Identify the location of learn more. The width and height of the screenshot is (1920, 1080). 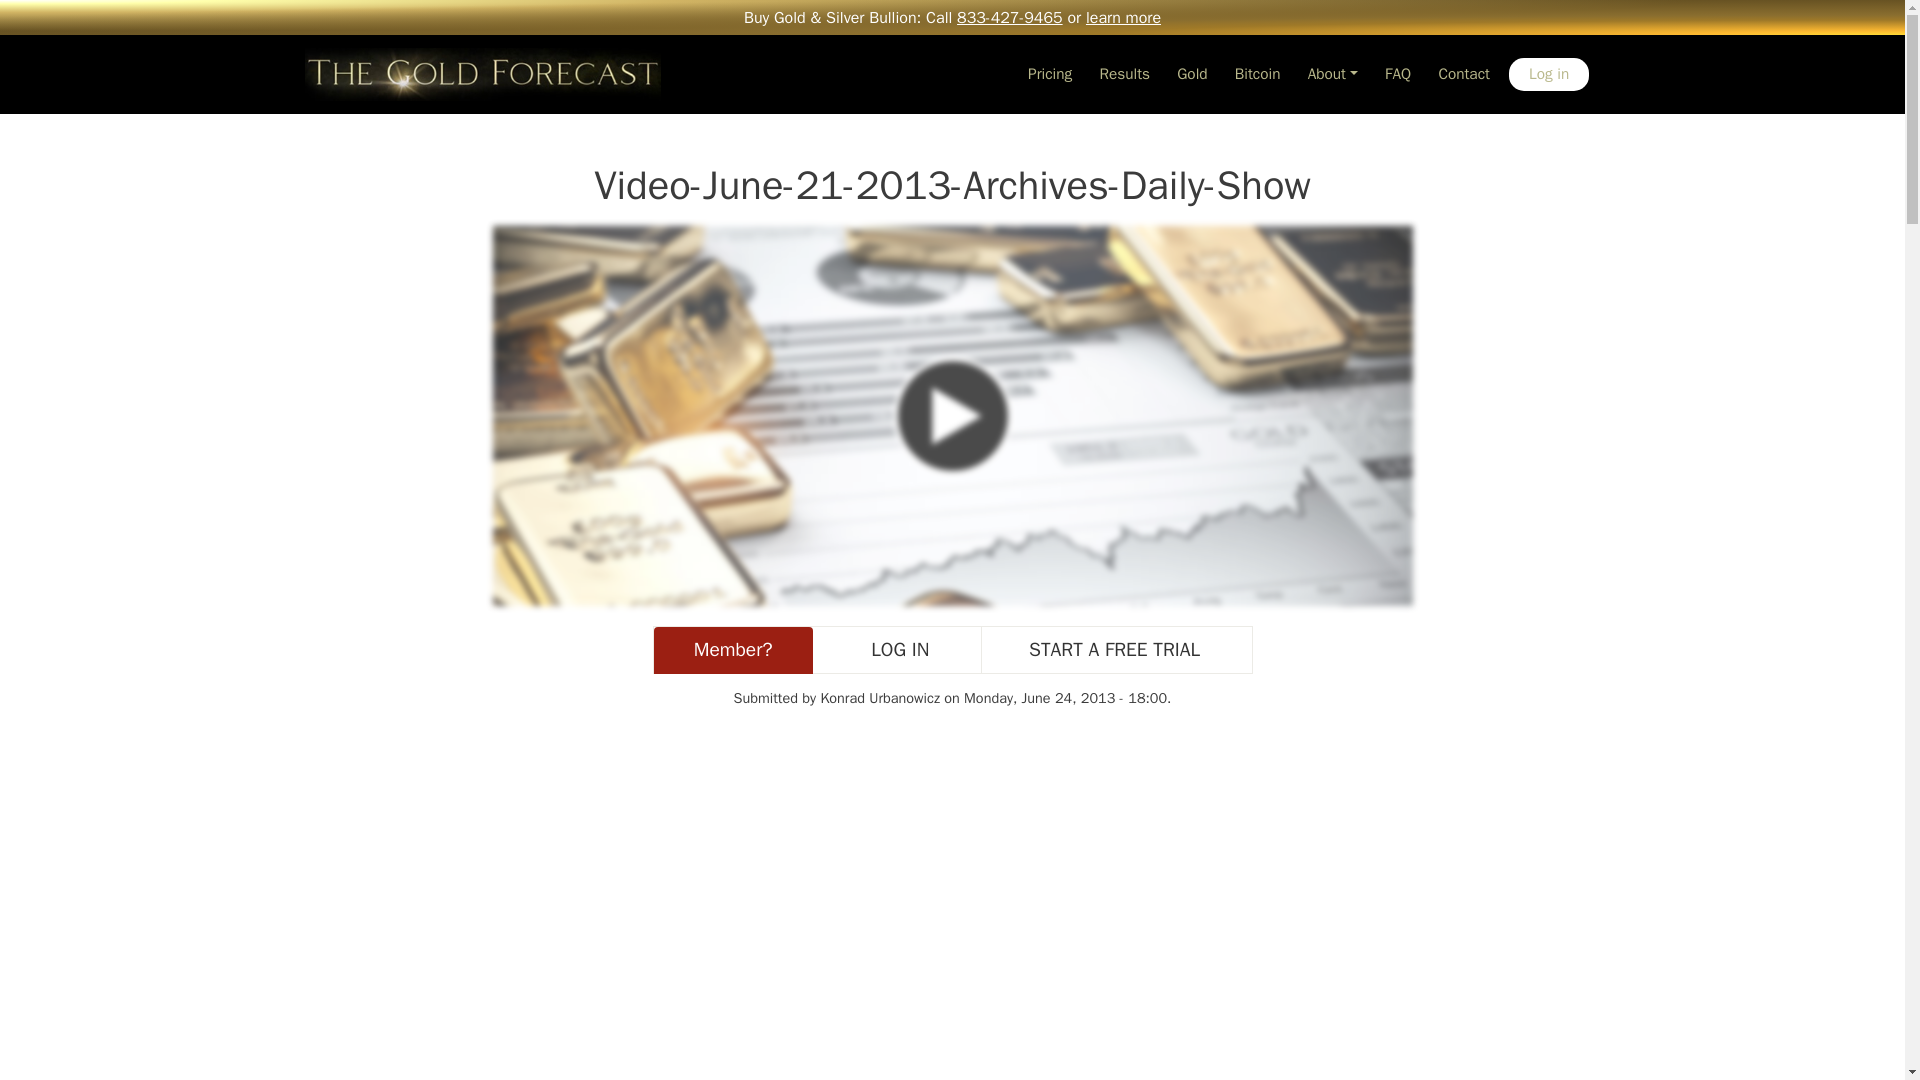
(1124, 18).